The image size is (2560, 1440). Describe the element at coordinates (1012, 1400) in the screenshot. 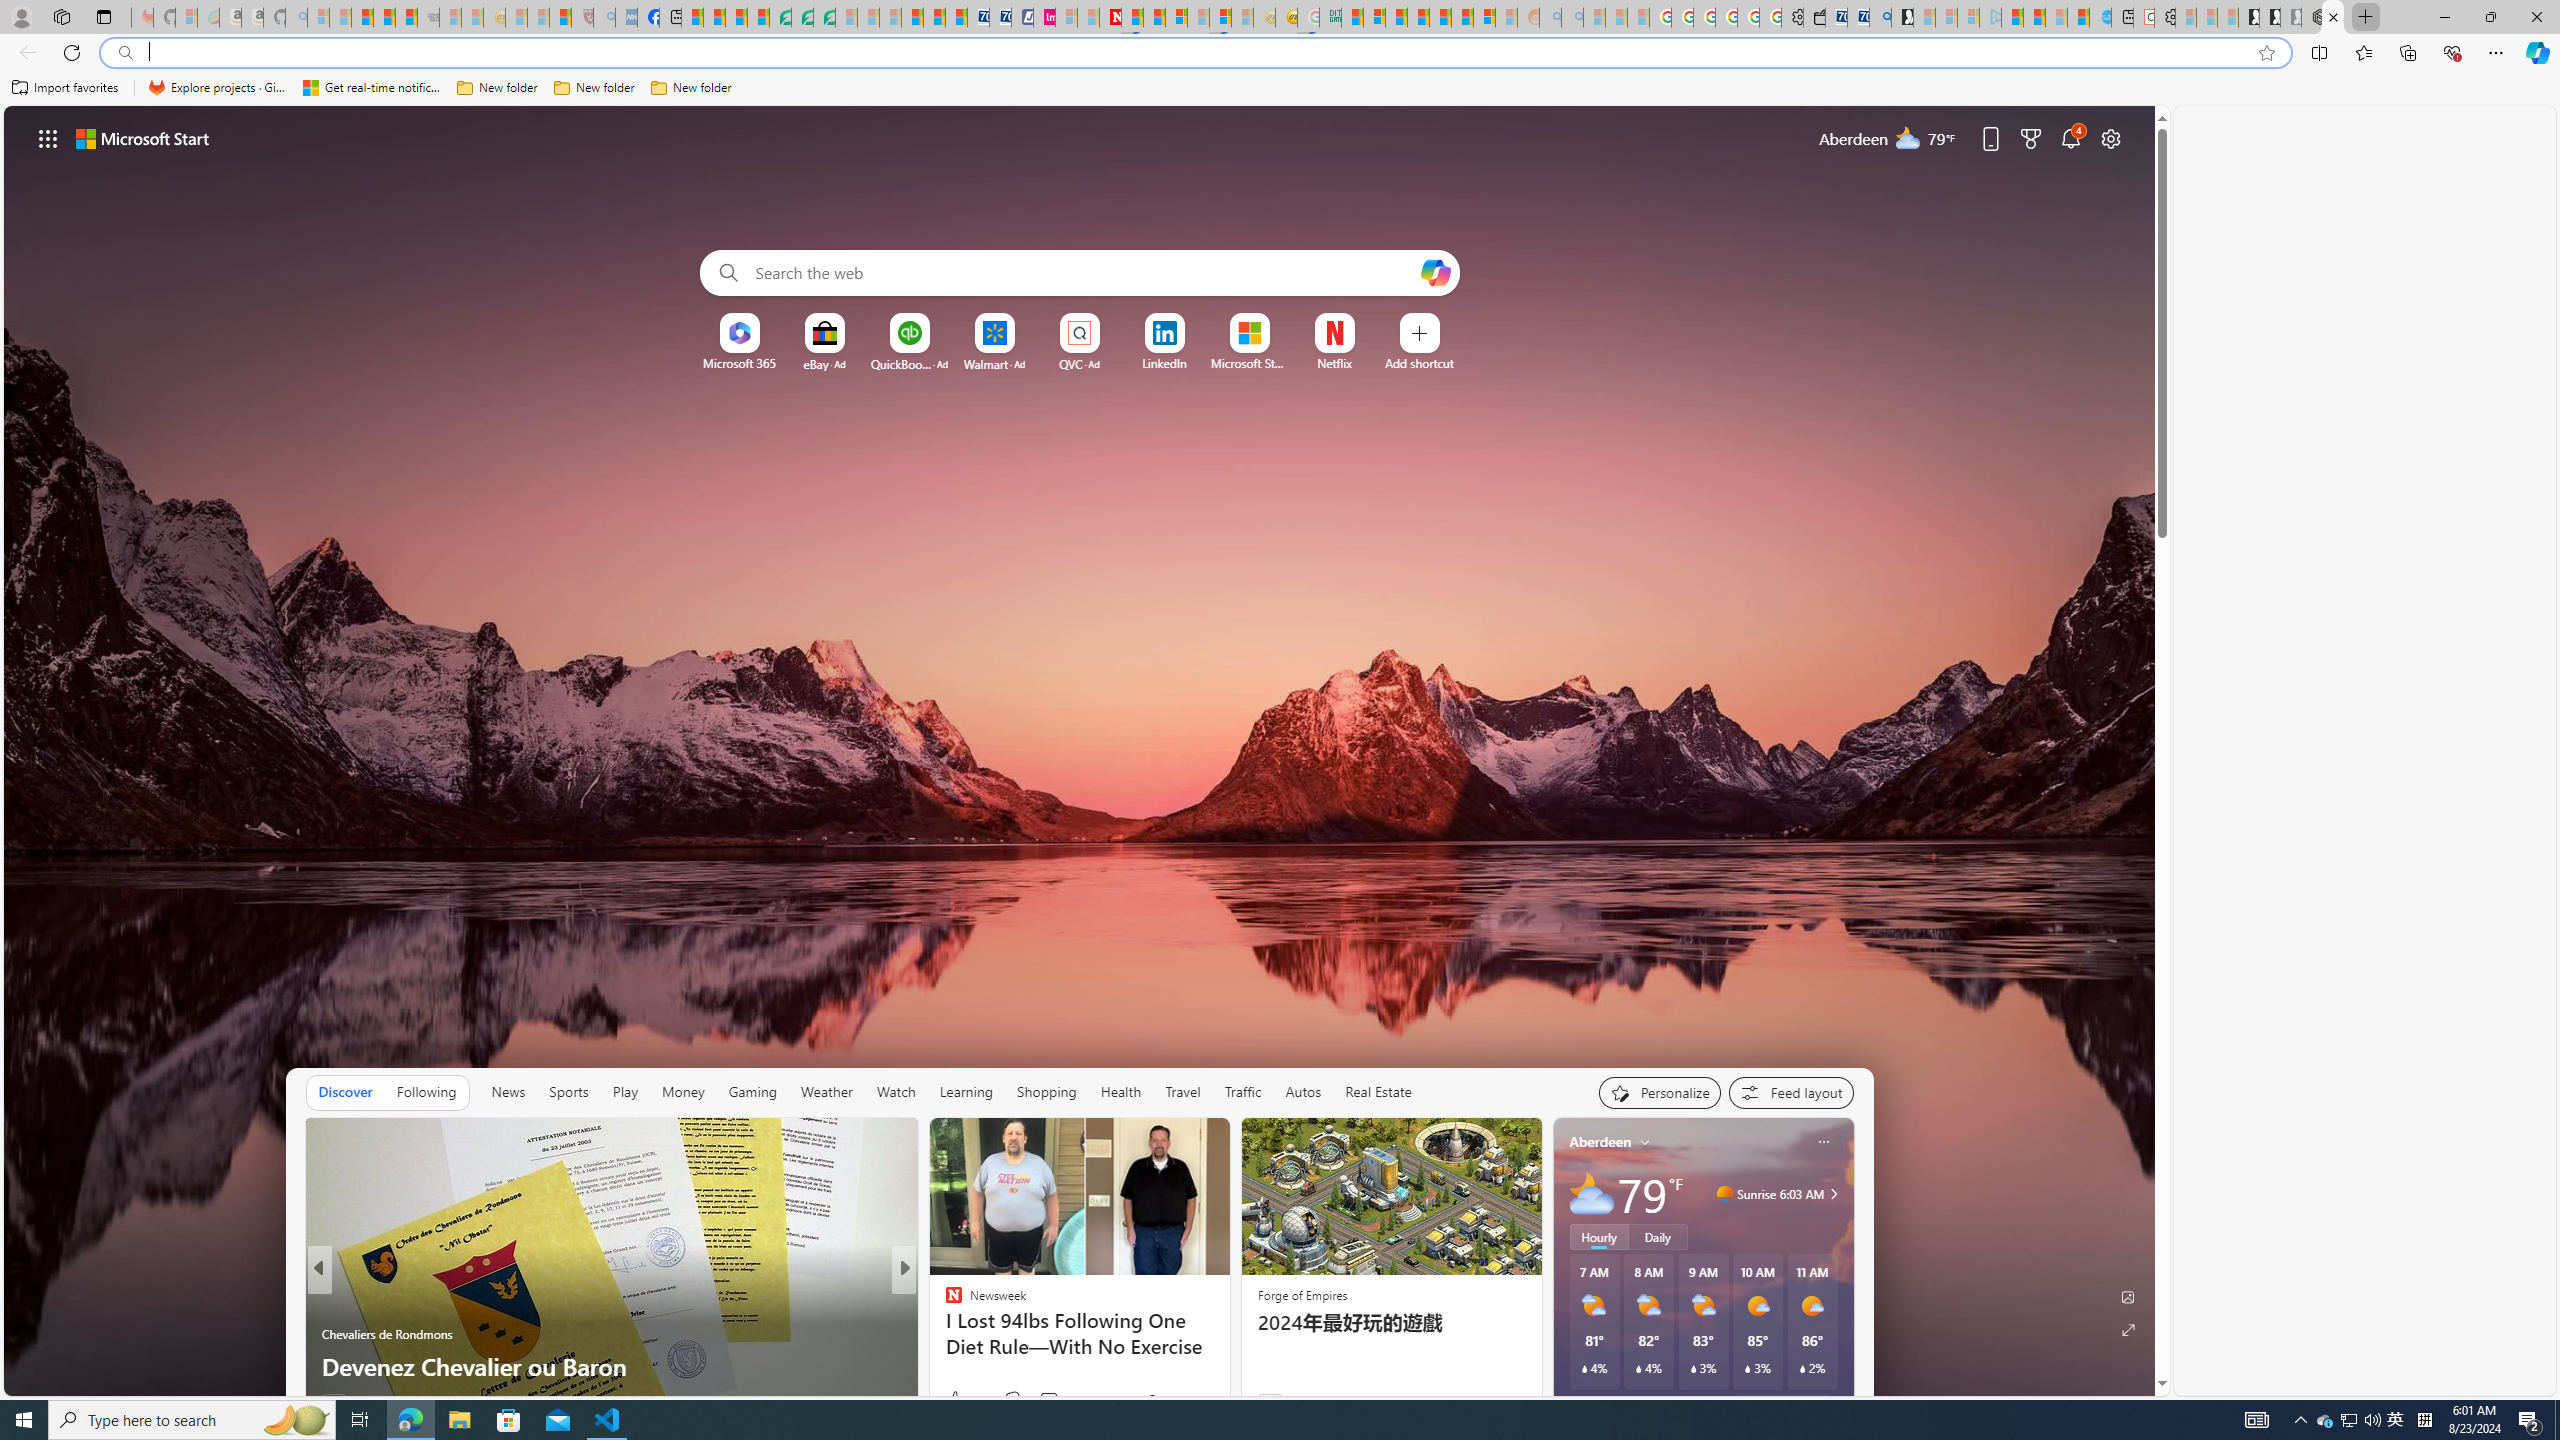

I see `Dislike` at that location.